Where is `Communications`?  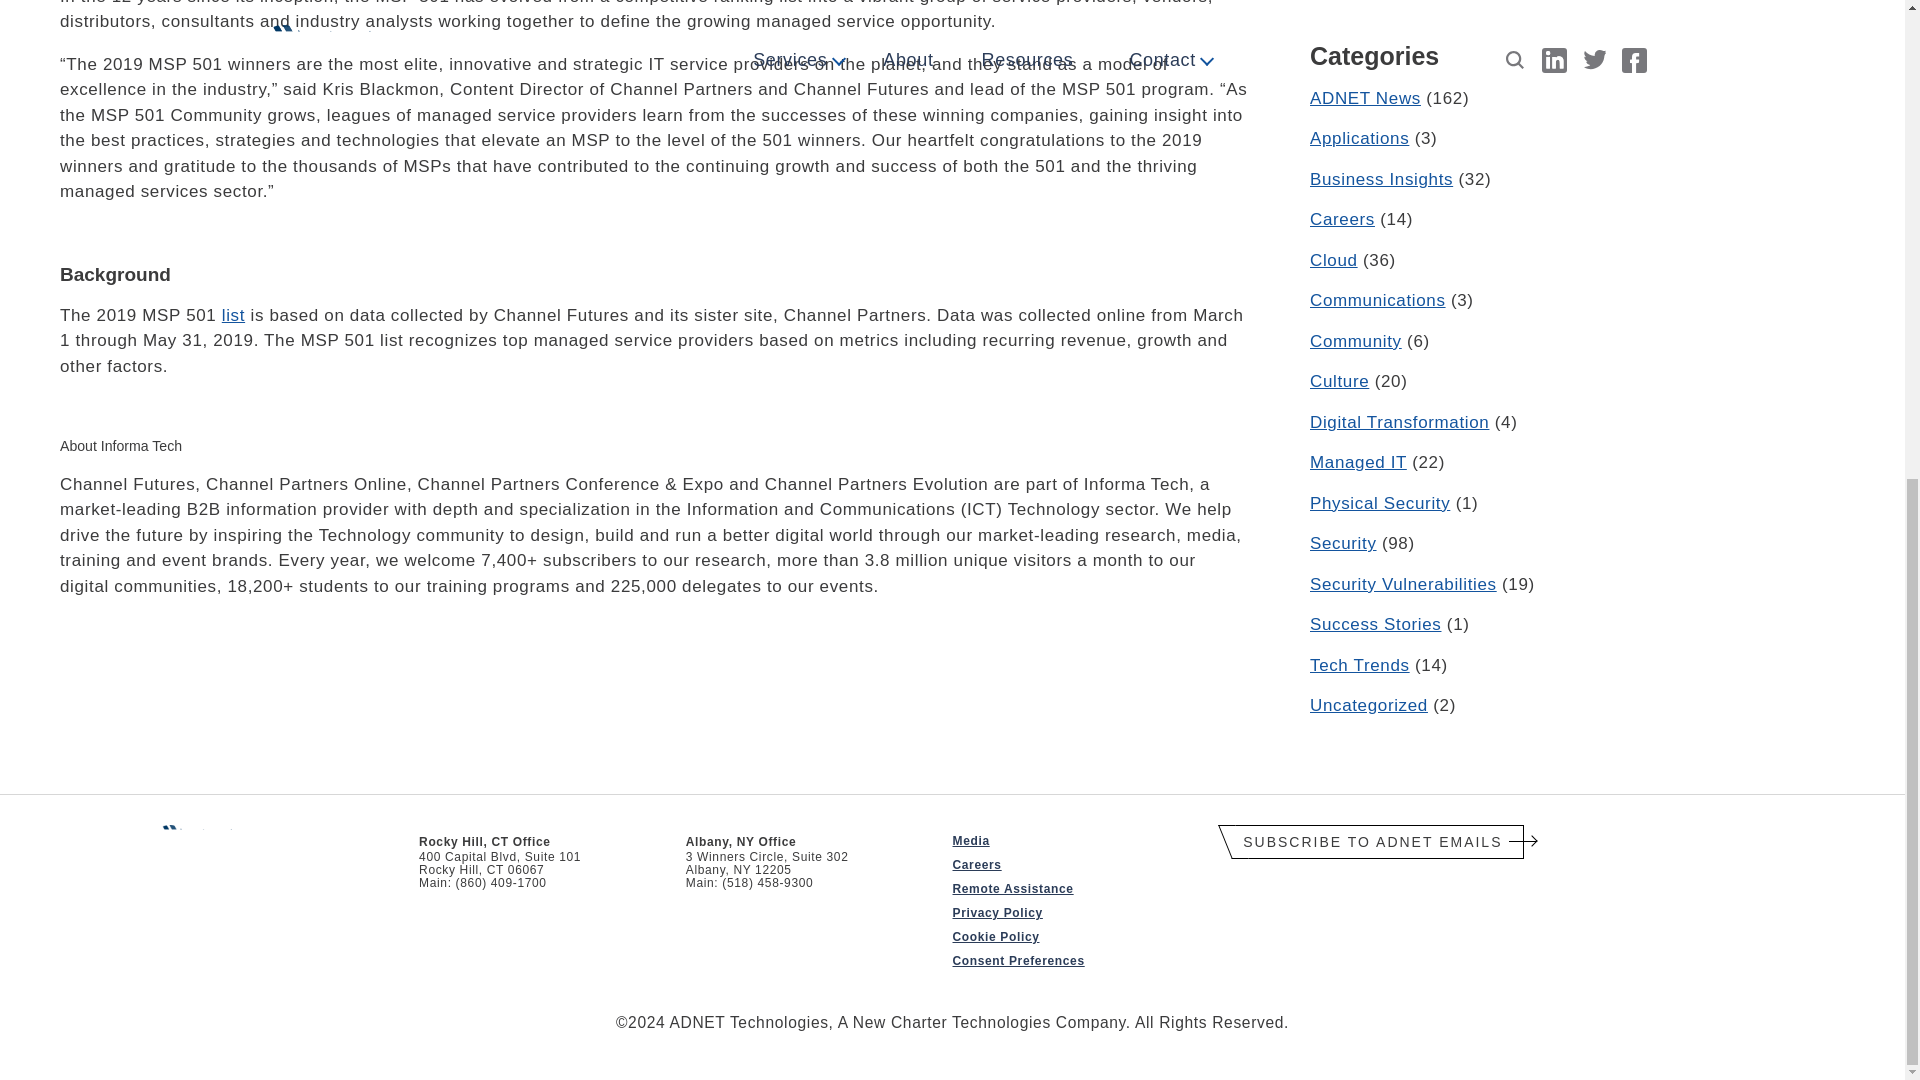 Communications is located at coordinates (1377, 300).